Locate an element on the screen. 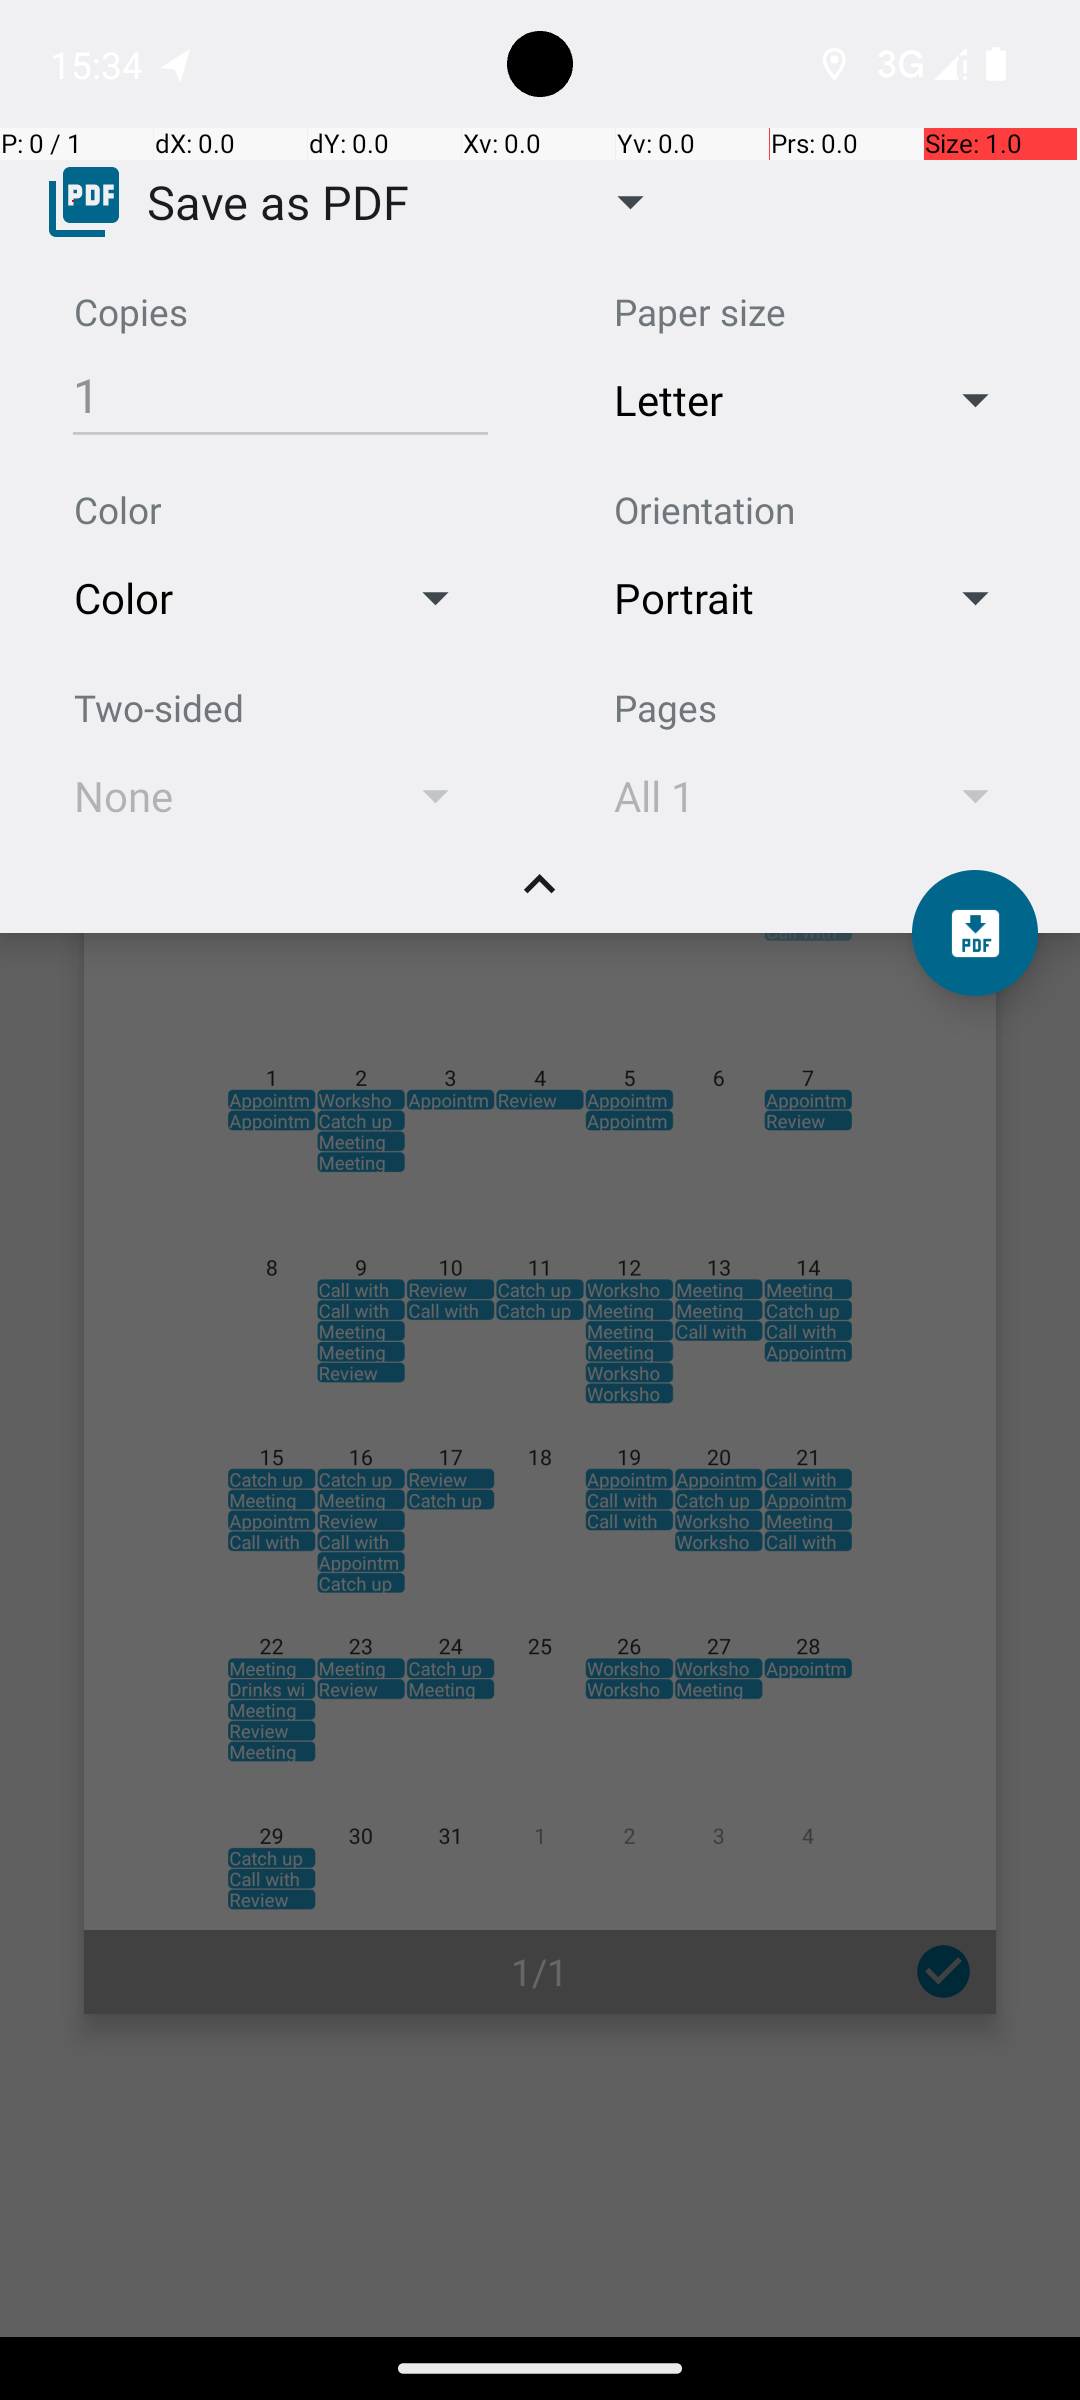  Two-sided is located at coordinates (159, 708).